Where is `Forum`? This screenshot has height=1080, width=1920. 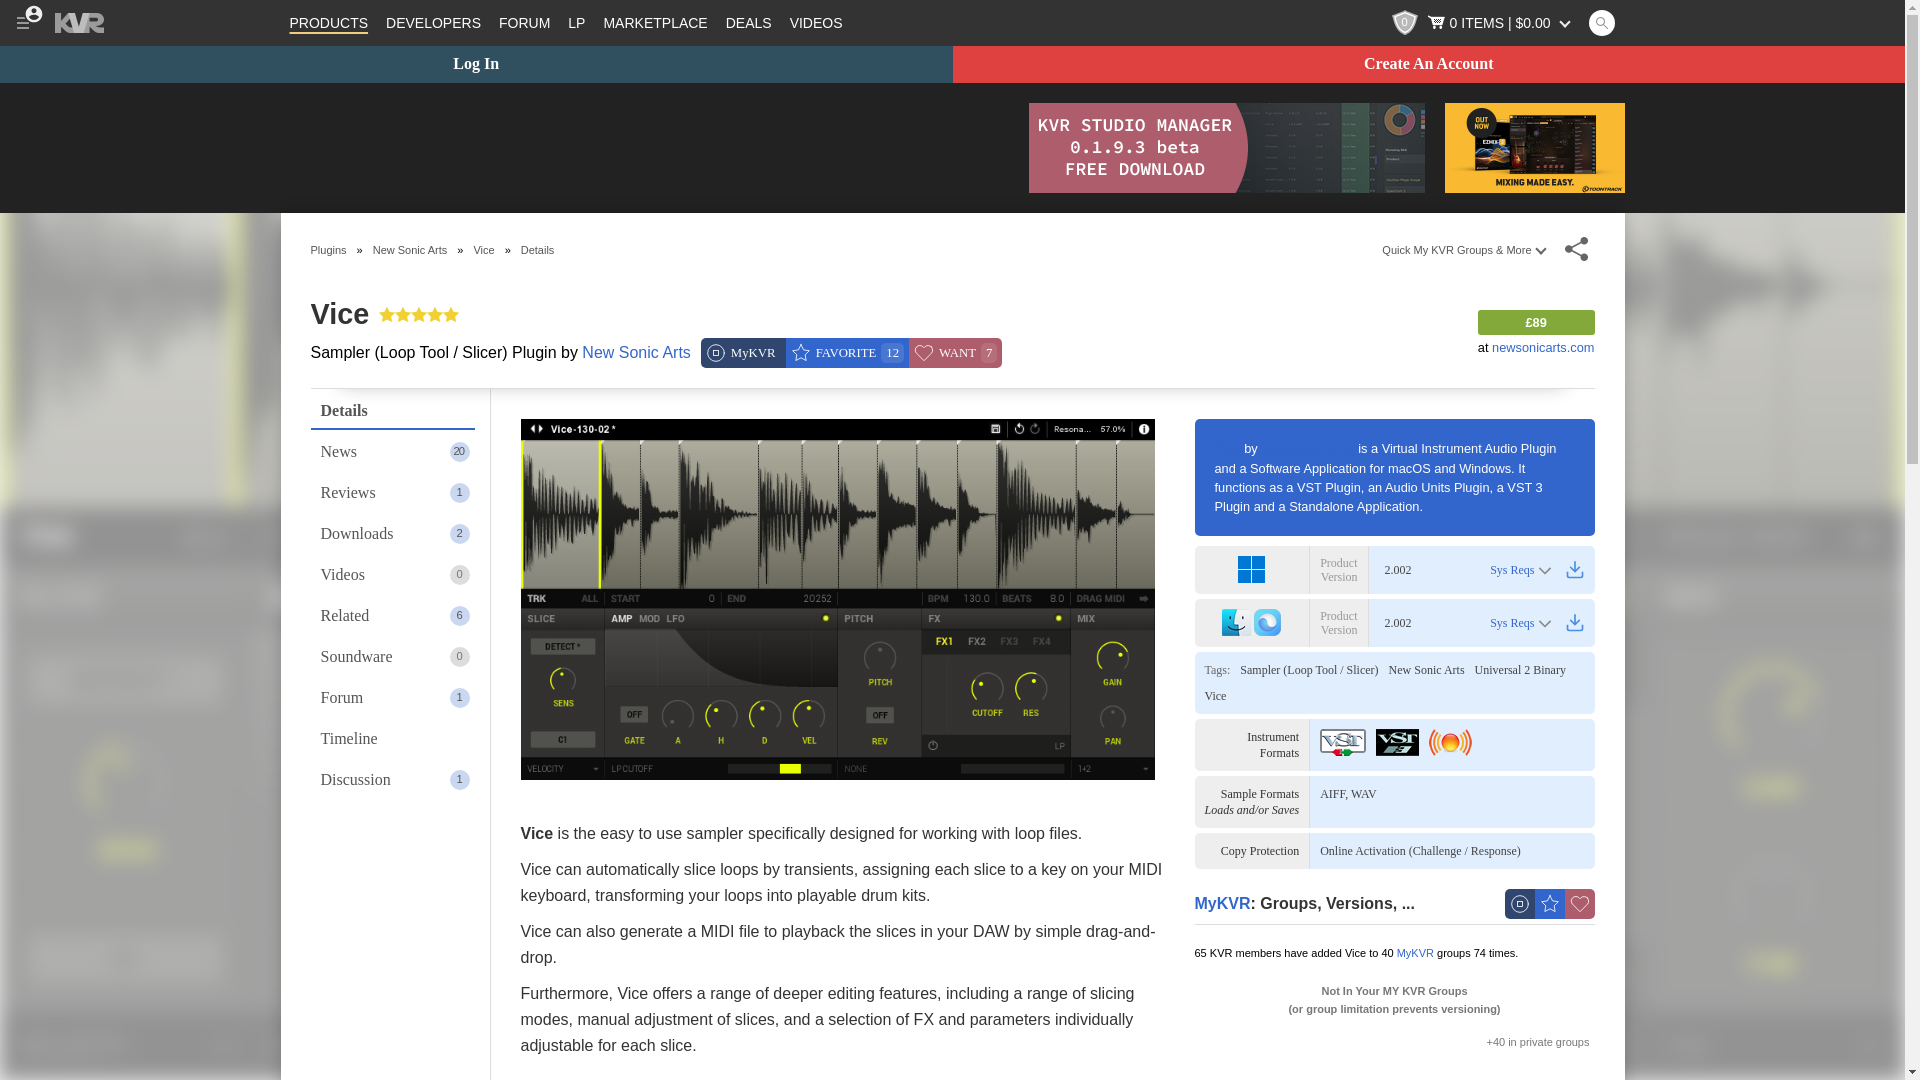 Forum is located at coordinates (524, 22).